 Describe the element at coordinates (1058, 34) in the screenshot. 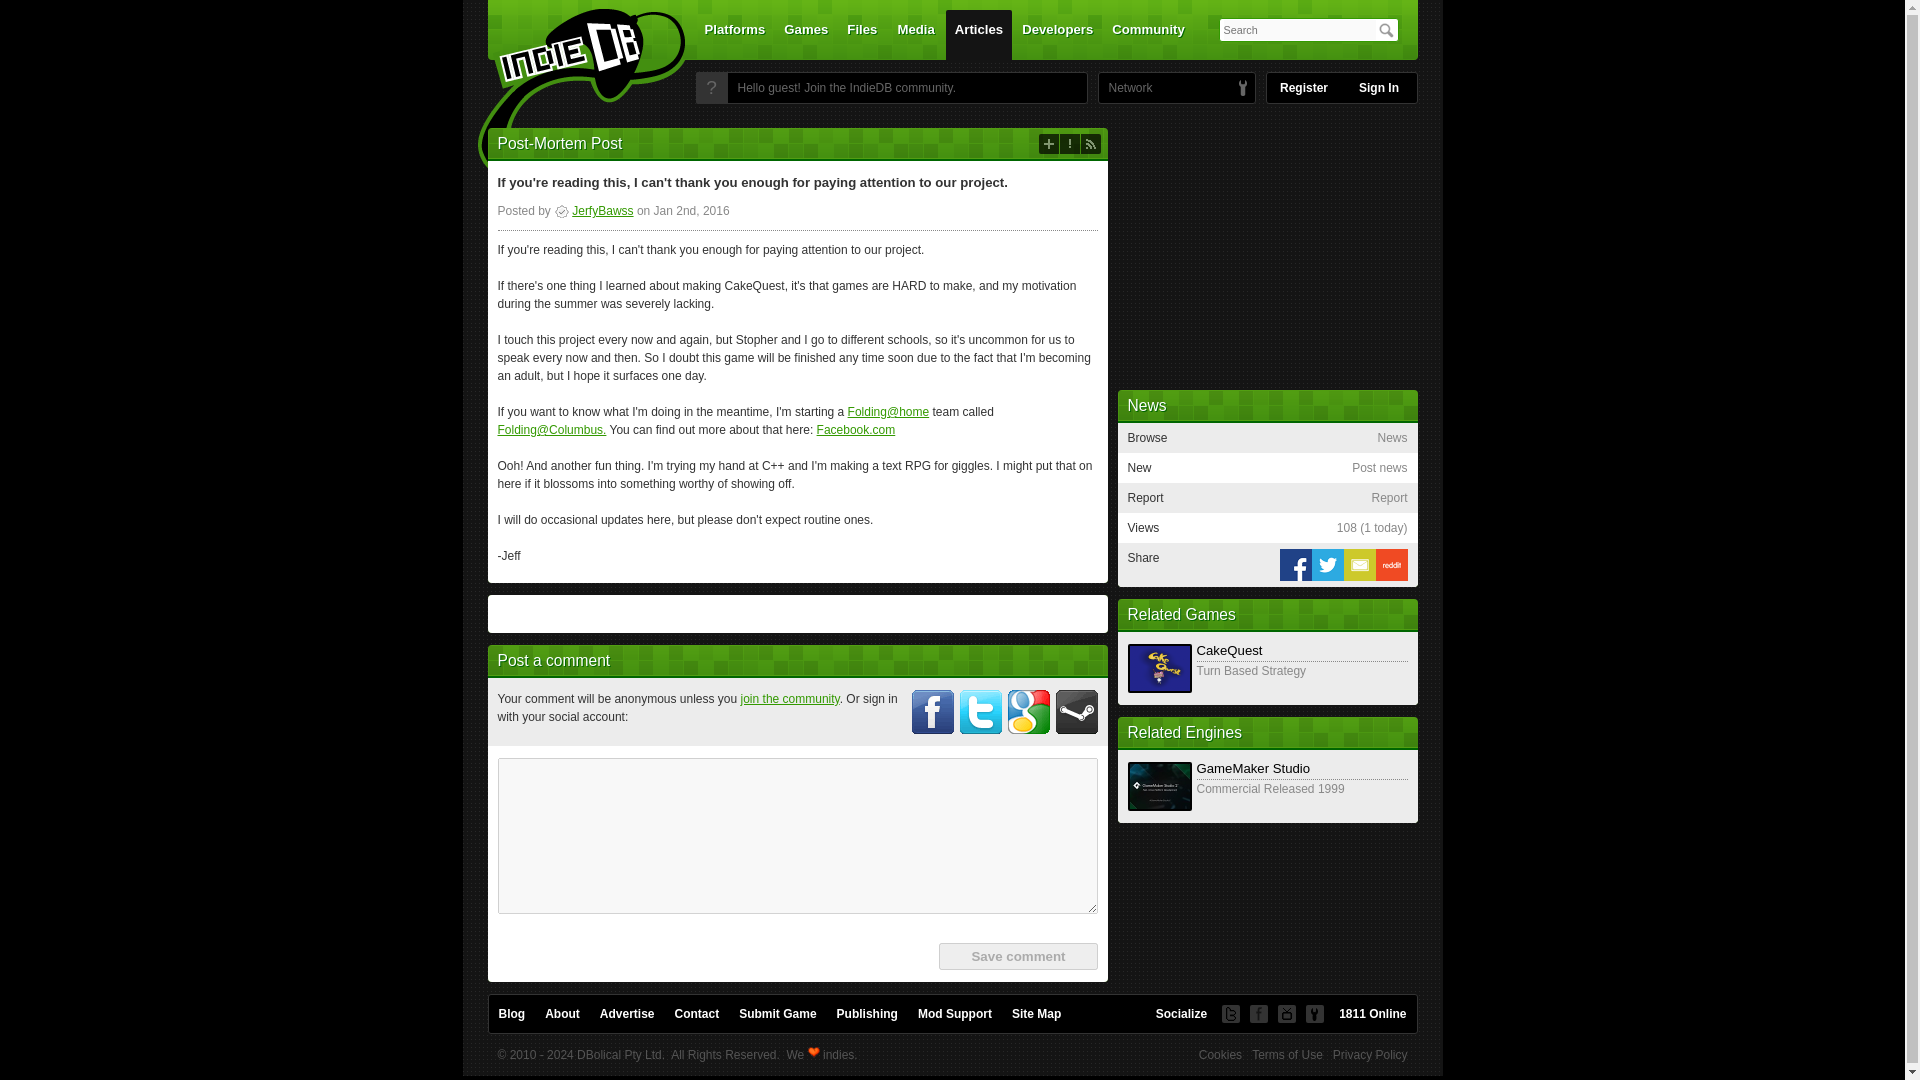

I see `Developers` at that location.